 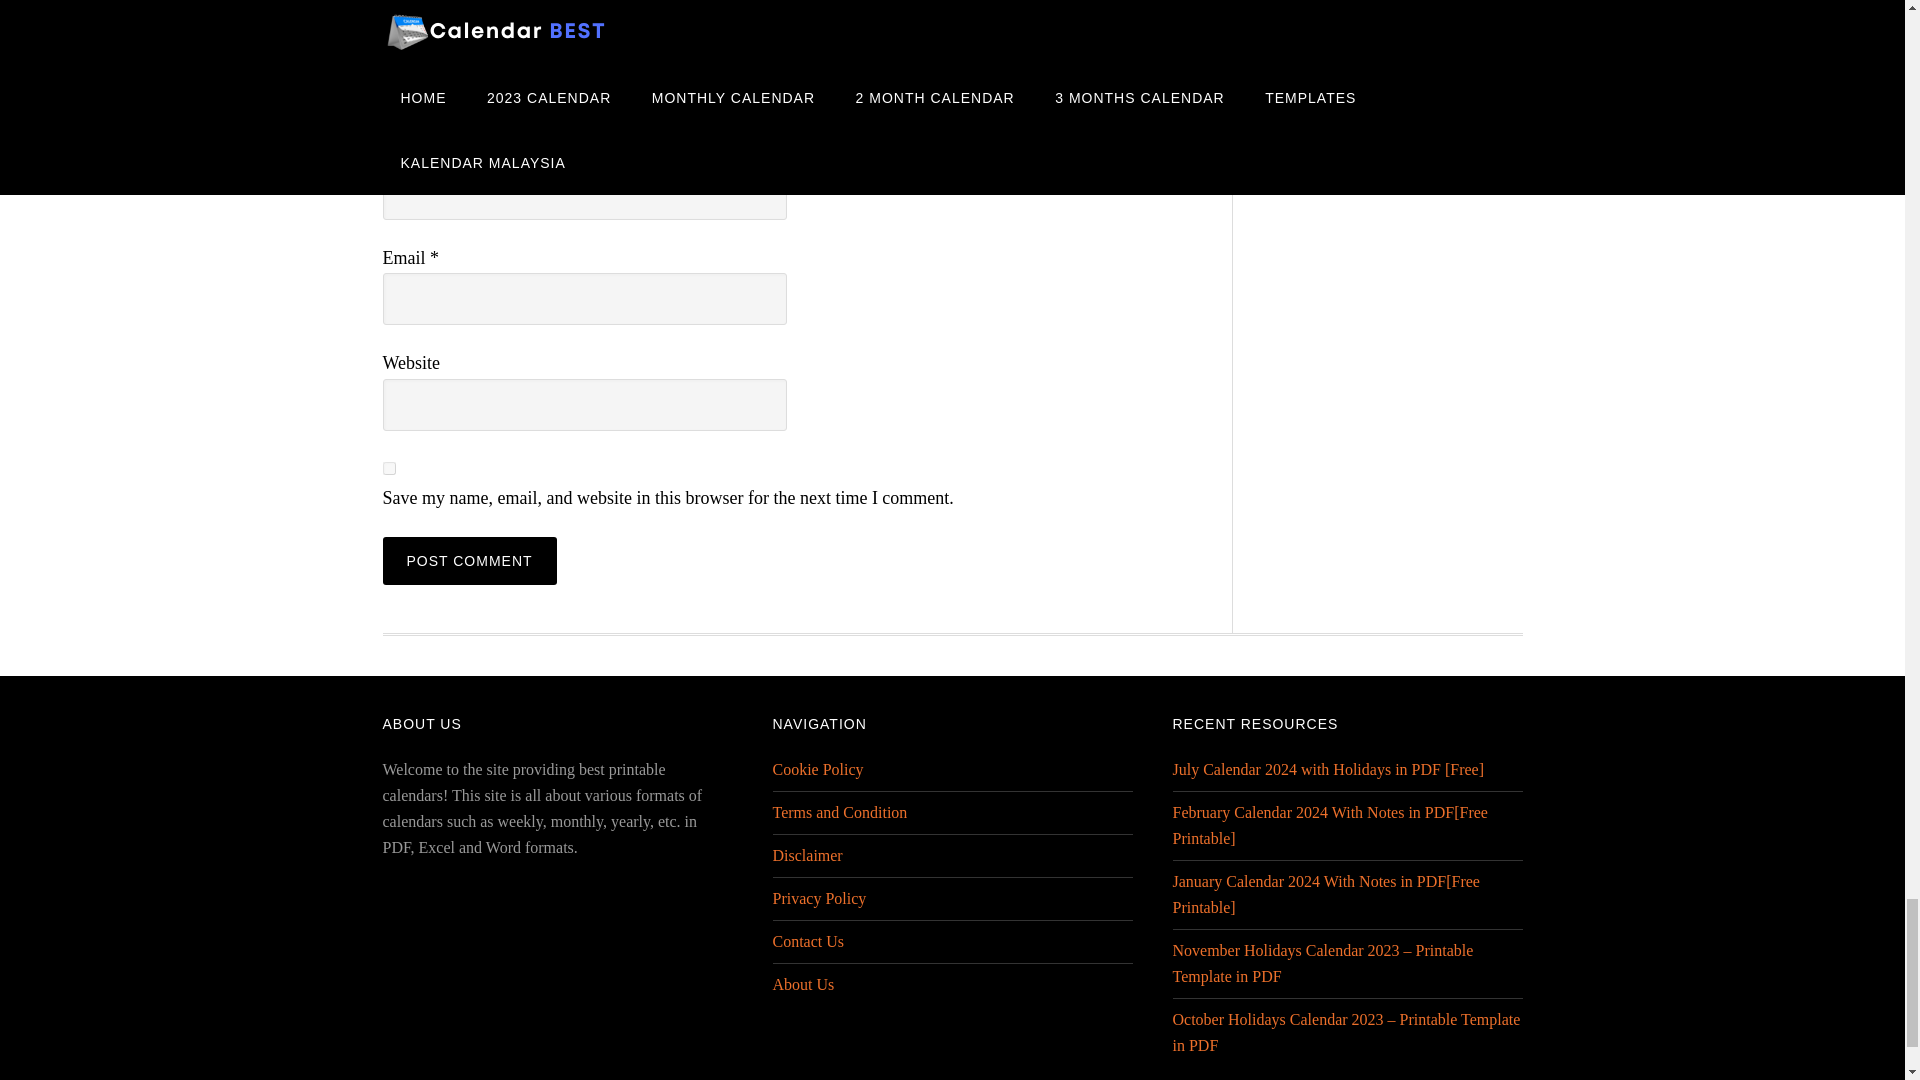 I want to click on yes, so click(x=388, y=468).